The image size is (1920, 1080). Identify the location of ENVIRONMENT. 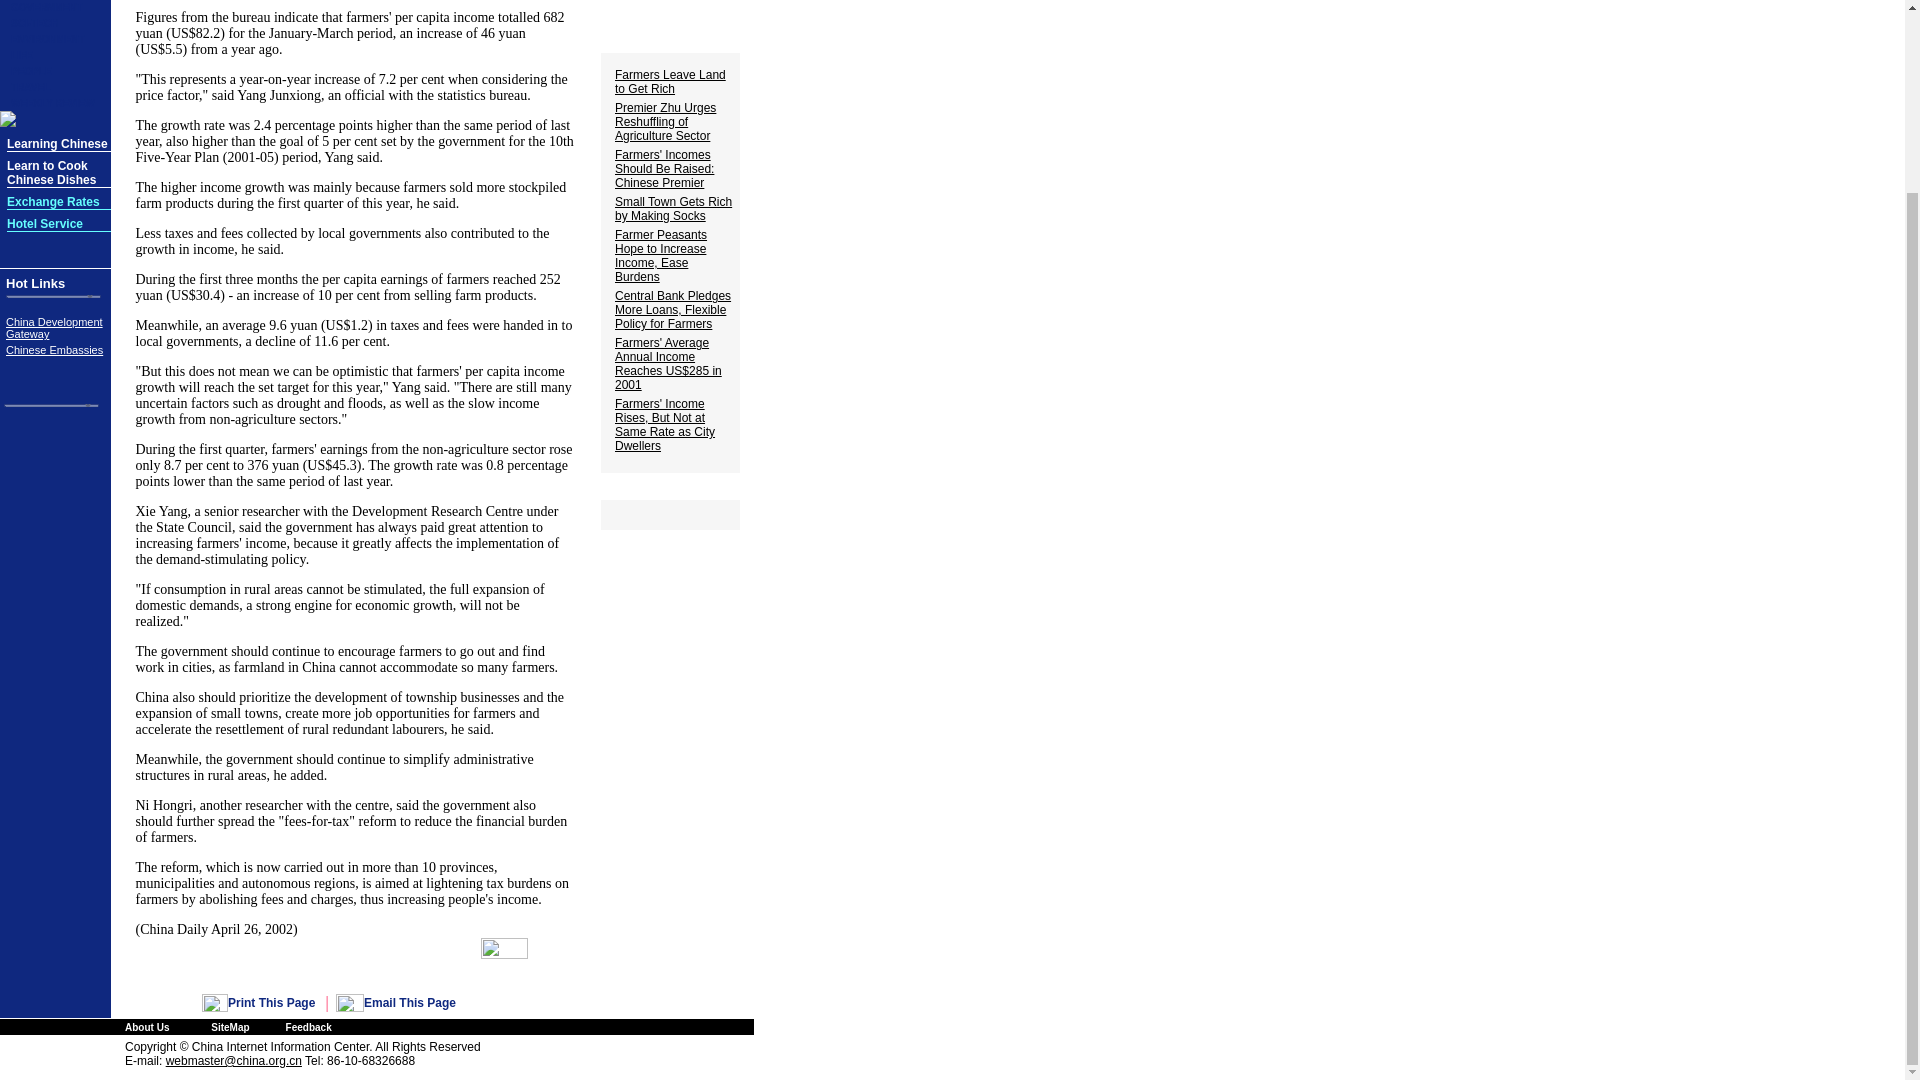
(48, 39).